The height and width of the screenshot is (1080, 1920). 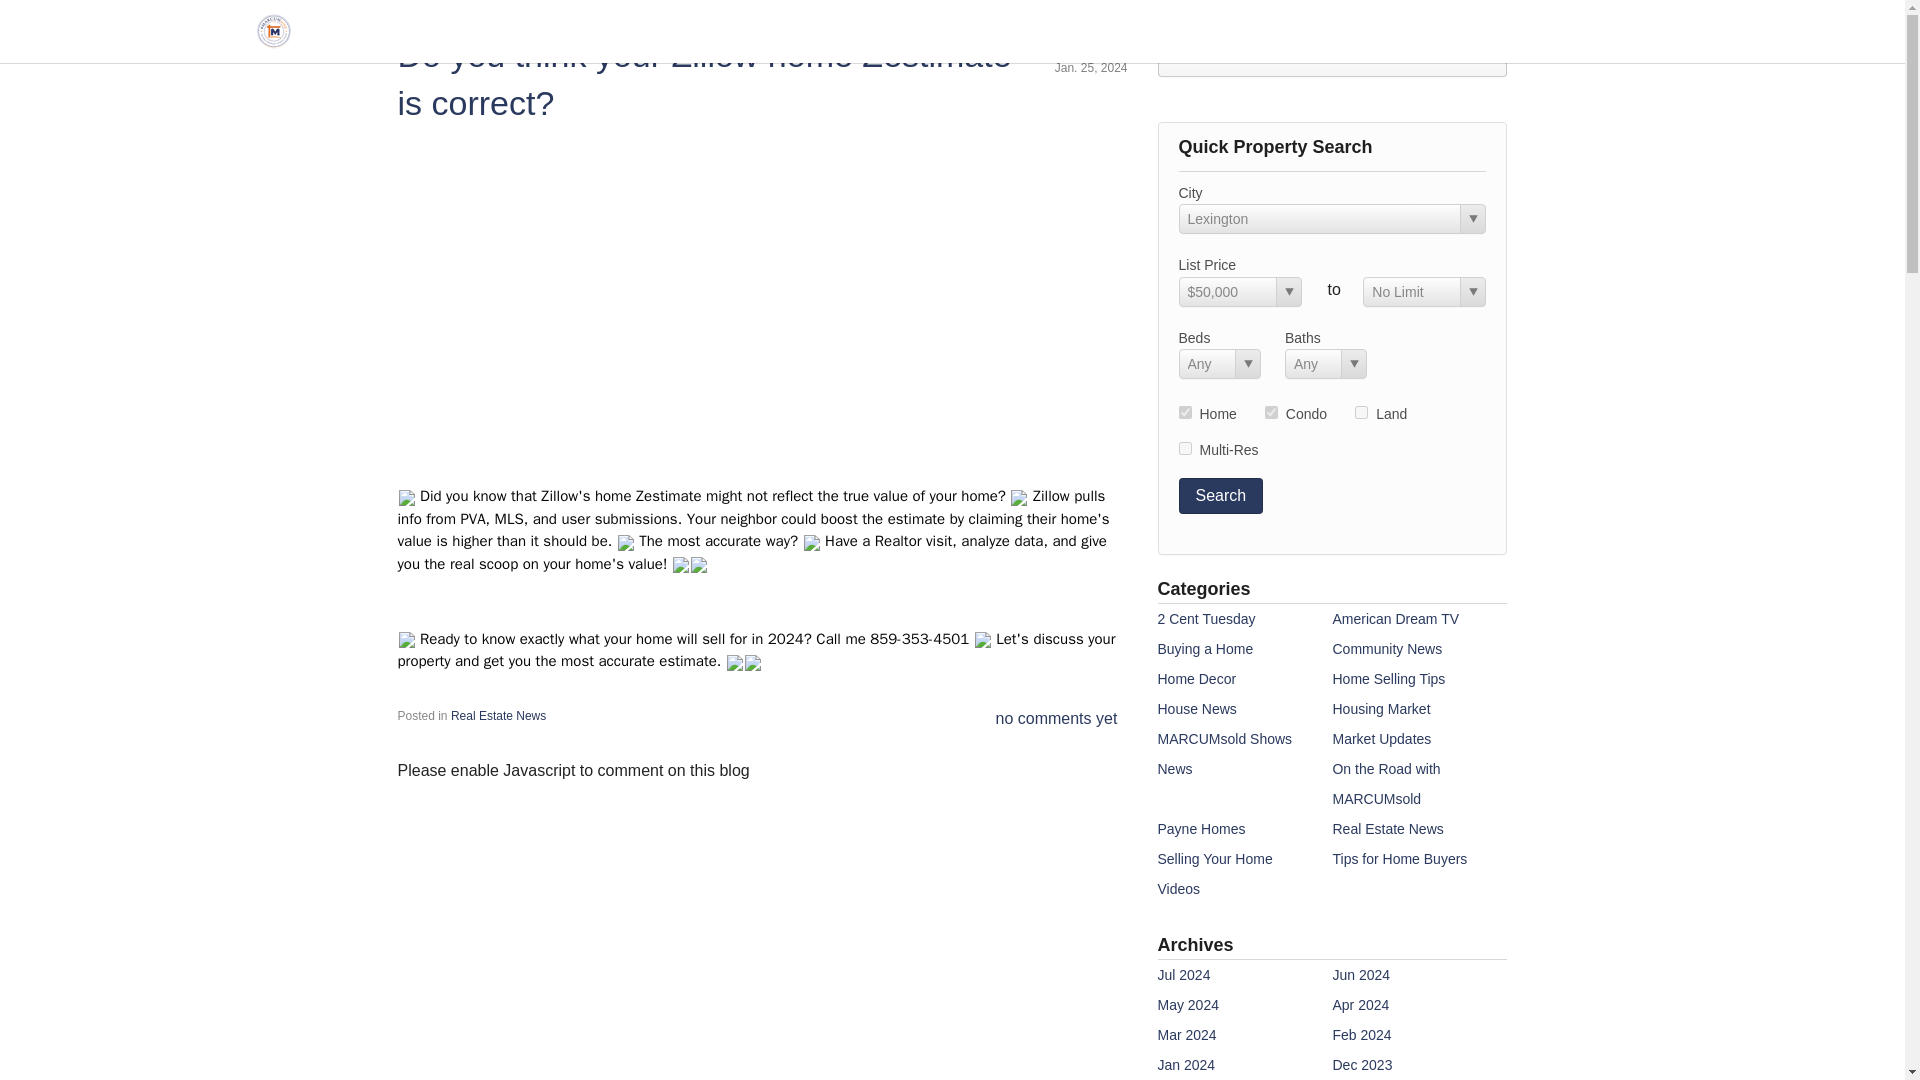 What do you see at coordinates (1386, 648) in the screenshot?
I see `Community News` at bounding box center [1386, 648].